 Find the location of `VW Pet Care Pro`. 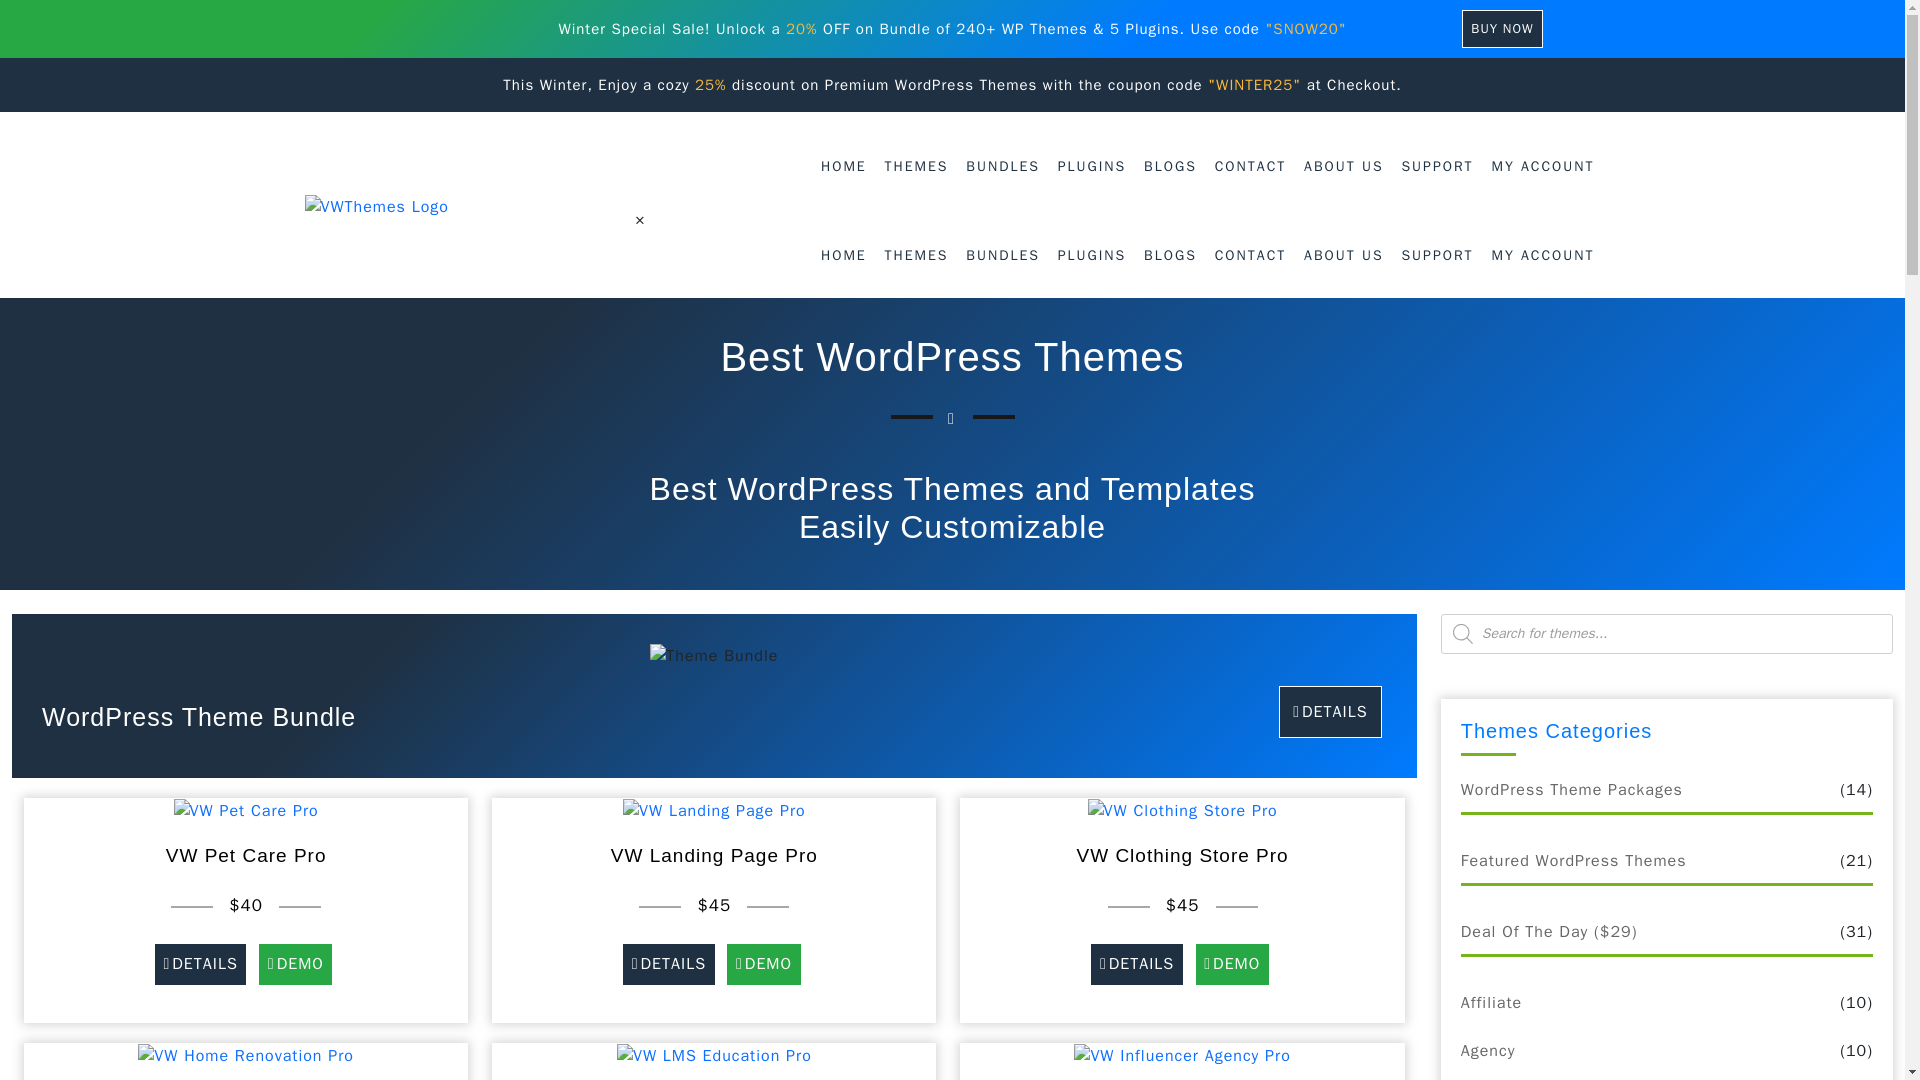

VW Pet Care Pro is located at coordinates (246, 810).